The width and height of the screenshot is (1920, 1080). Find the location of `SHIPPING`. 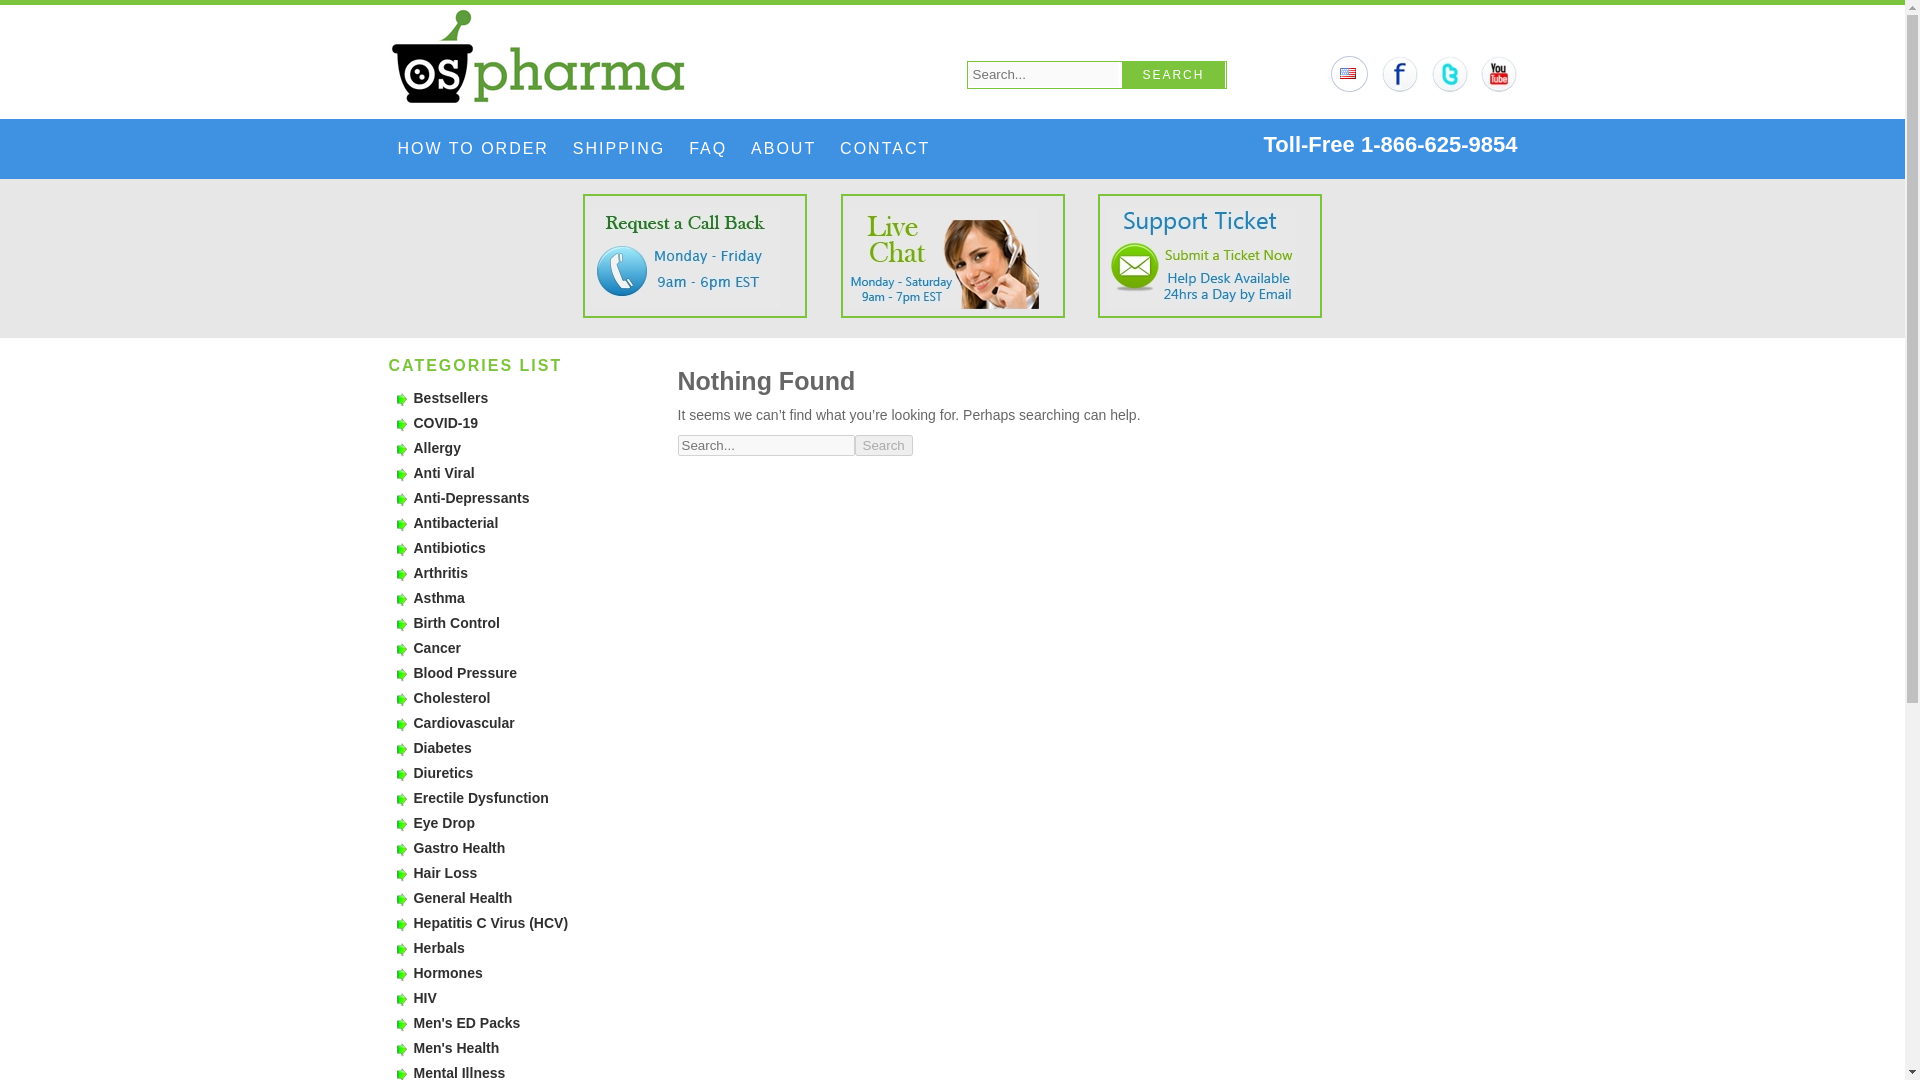

SHIPPING is located at coordinates (618, 148).